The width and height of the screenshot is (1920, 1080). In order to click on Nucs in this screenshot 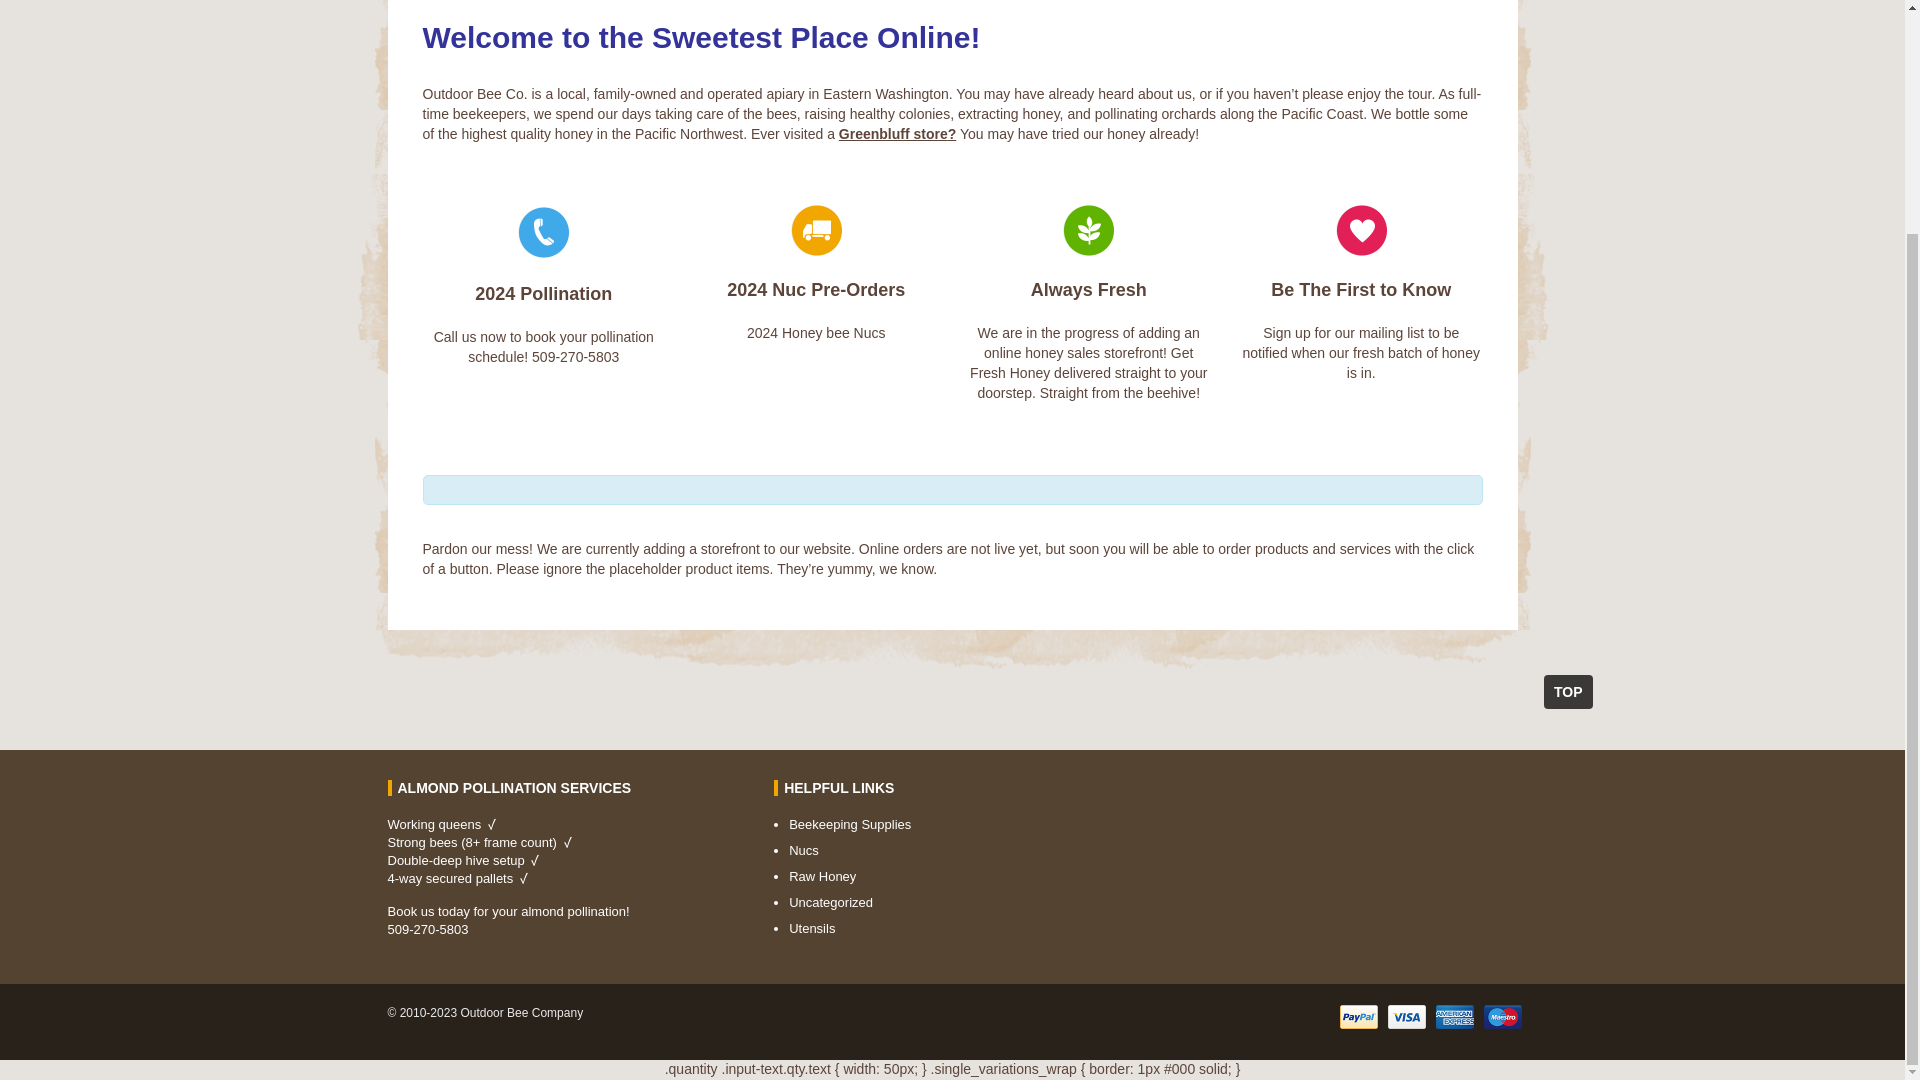, I will do `click(804, 850)`.